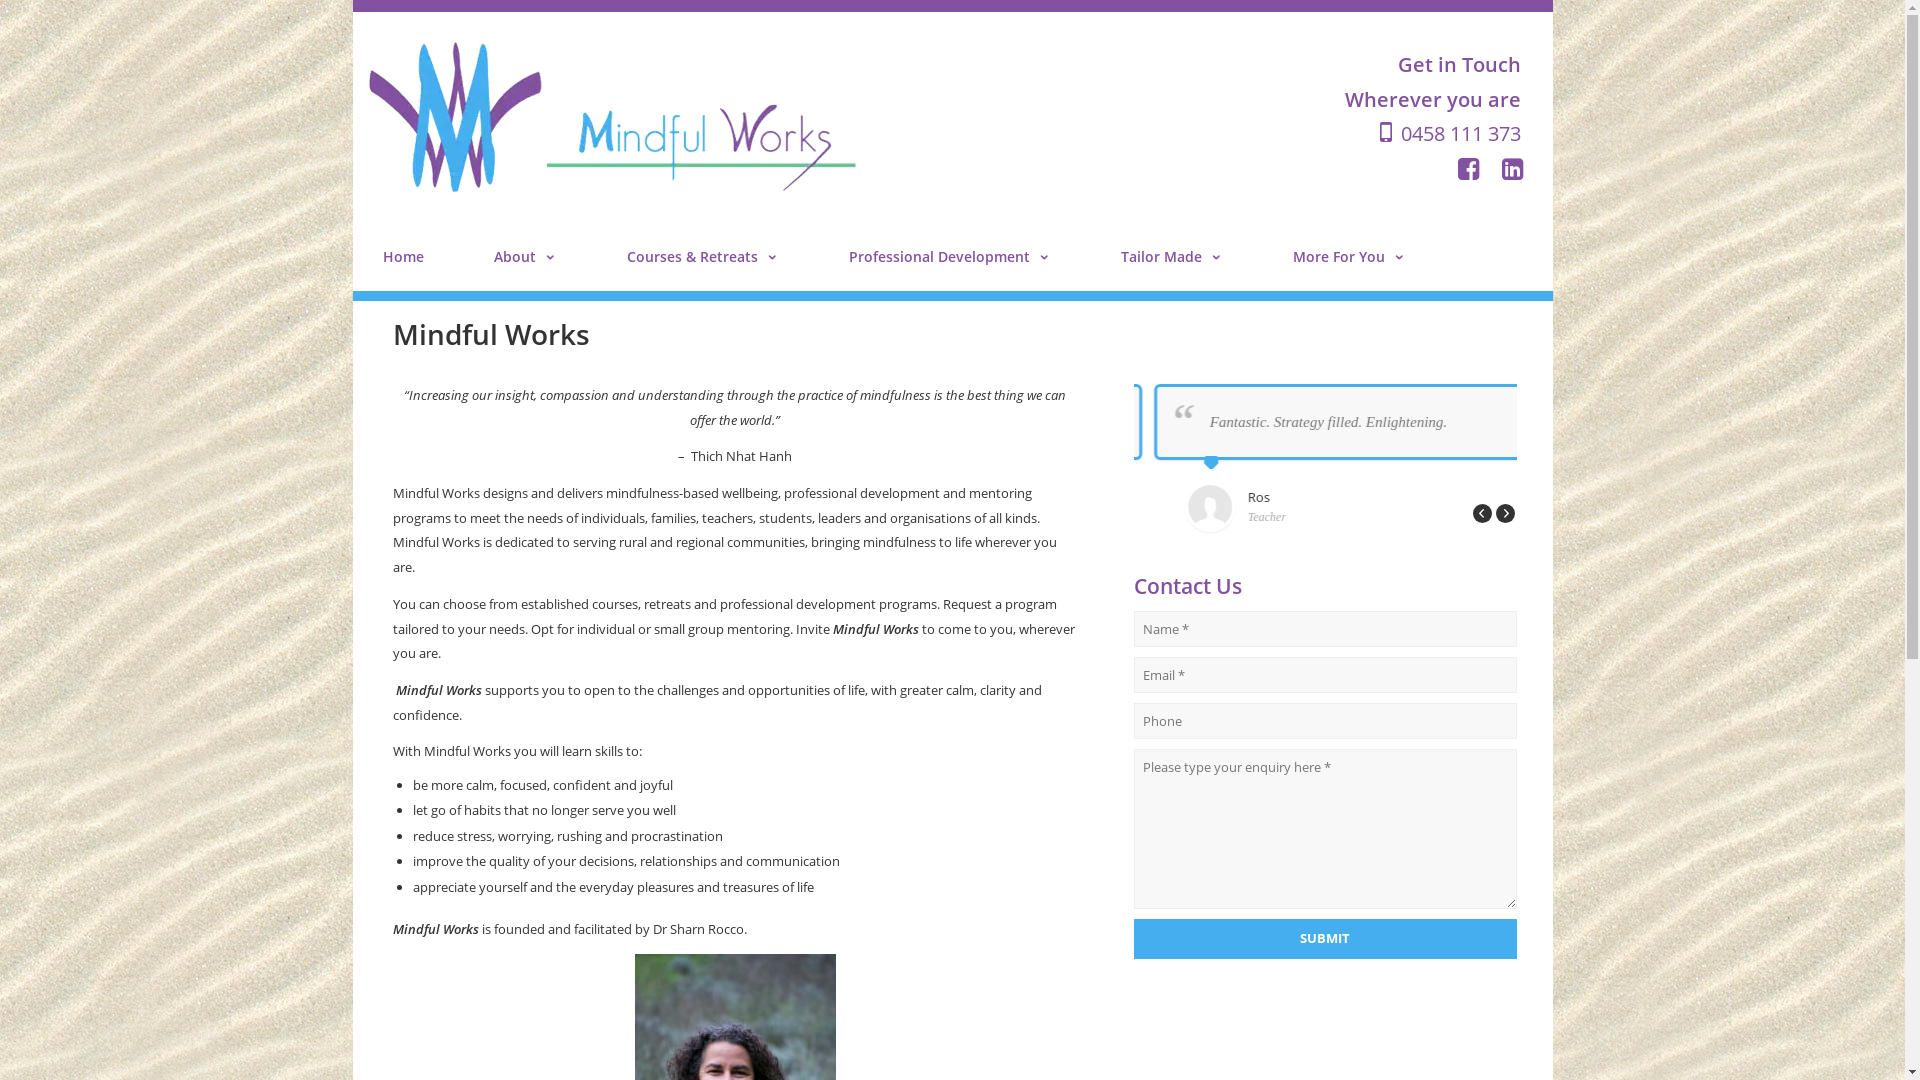 Image resolution: width=1920 pixels, height=1080 pixels. Describe the element at coordinates (1460, 64) in the screenshot. I see `Get in Touch` at that location.